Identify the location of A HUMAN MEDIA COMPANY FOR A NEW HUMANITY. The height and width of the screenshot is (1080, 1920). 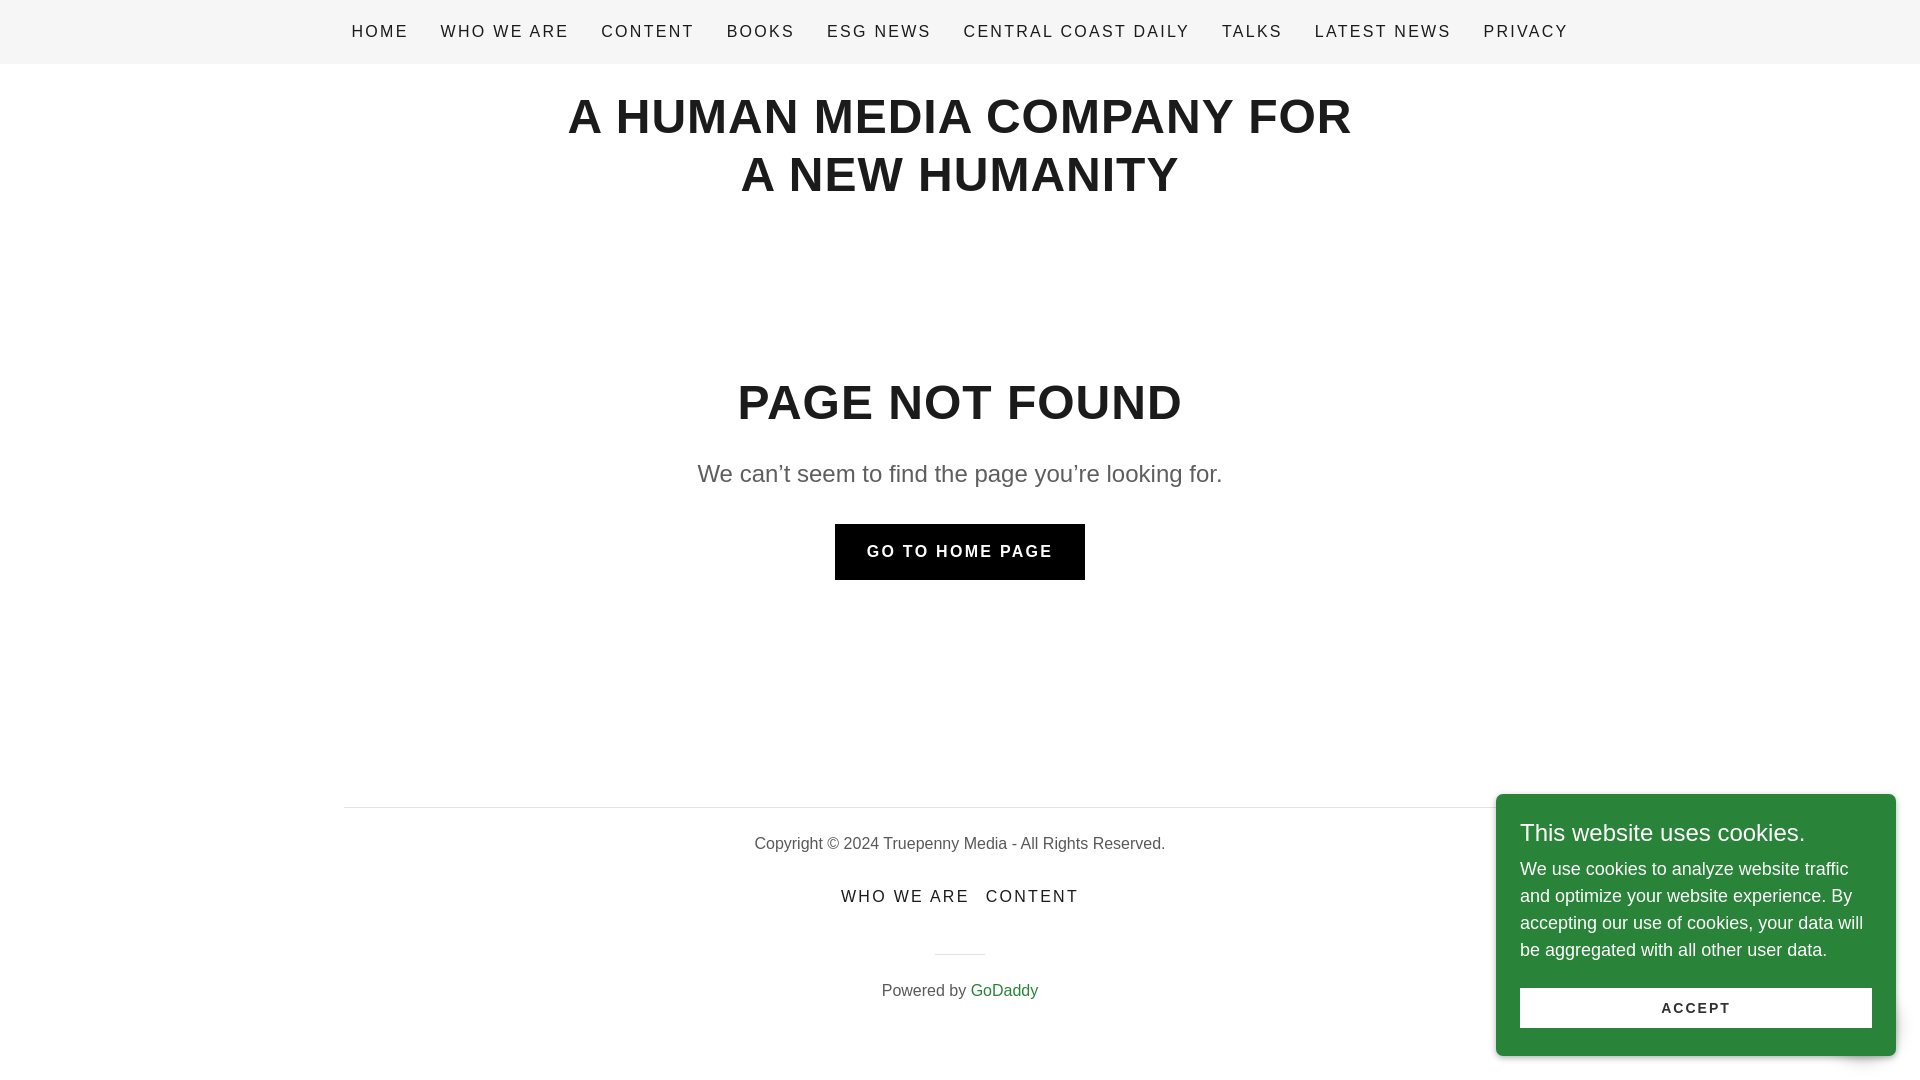
(958, 184).